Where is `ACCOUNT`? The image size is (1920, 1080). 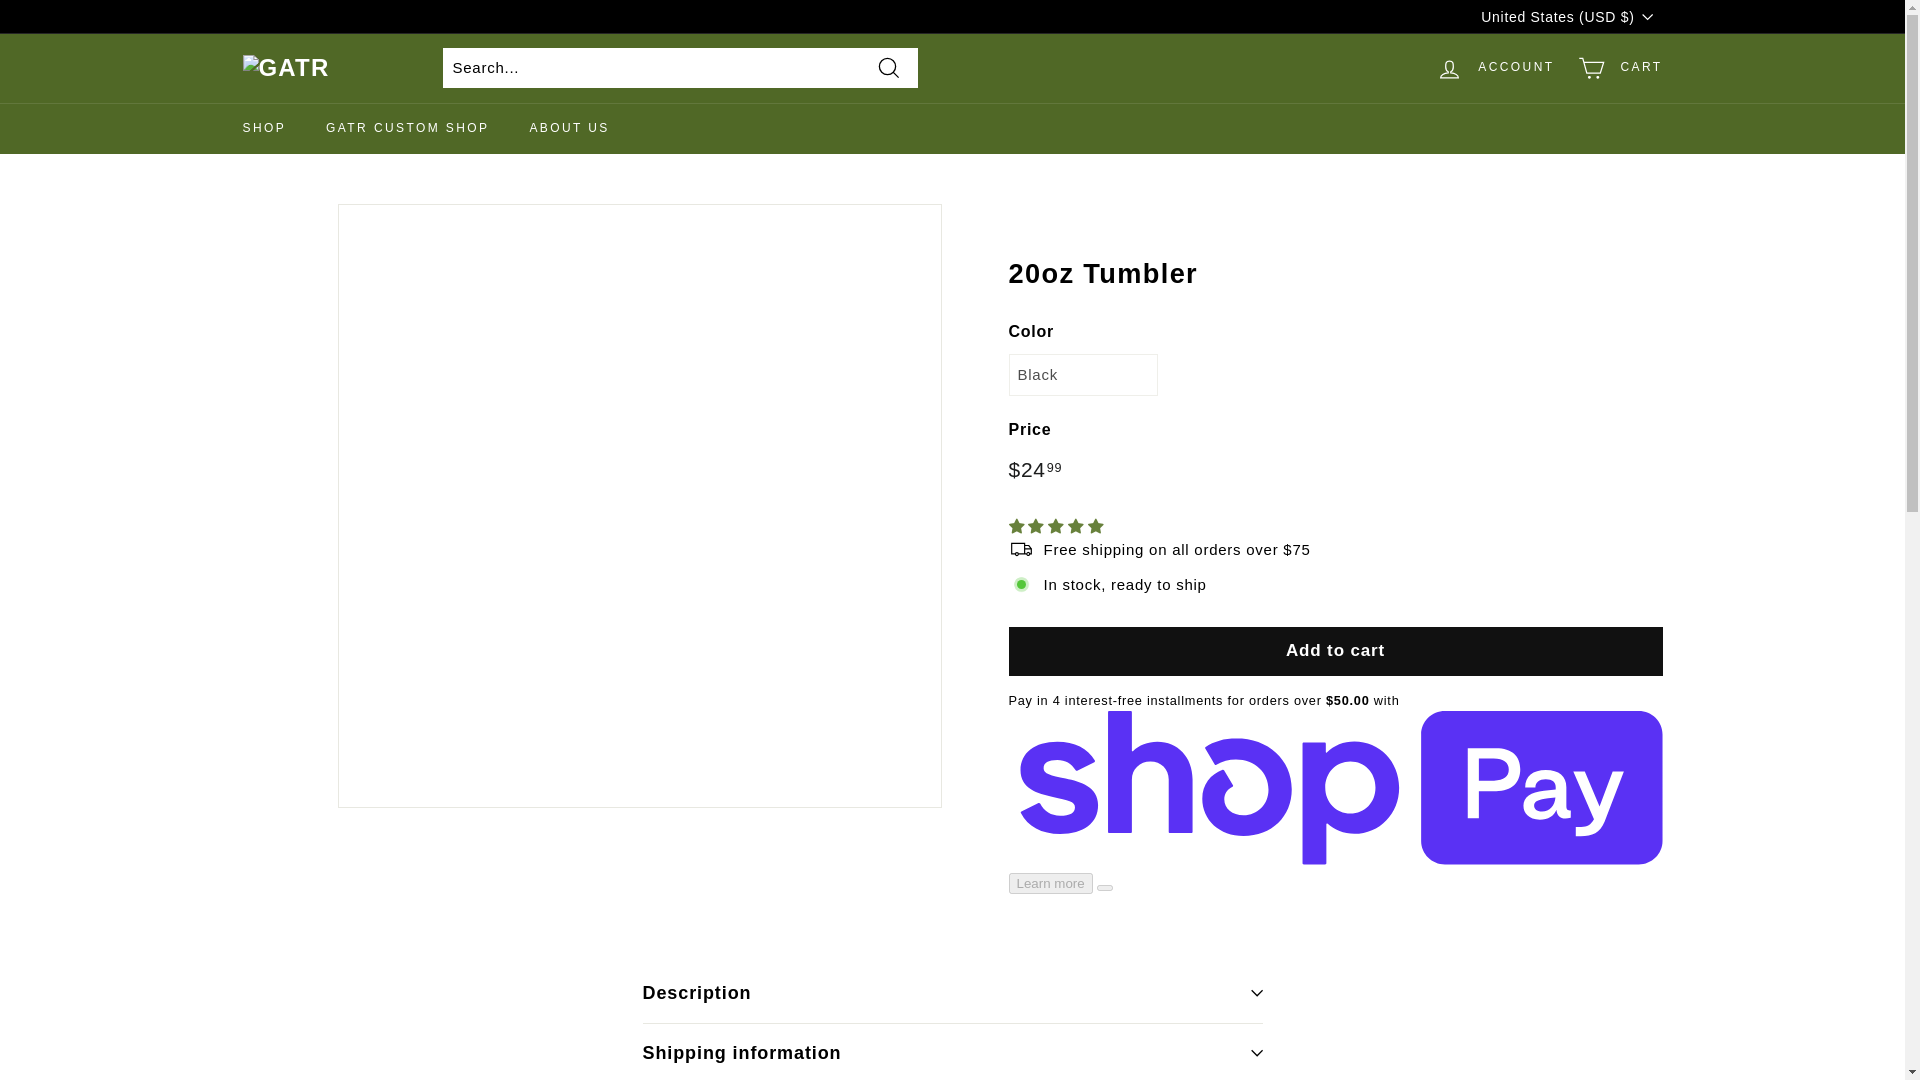
ACCOUNT is located at coordinates (1495, 67).